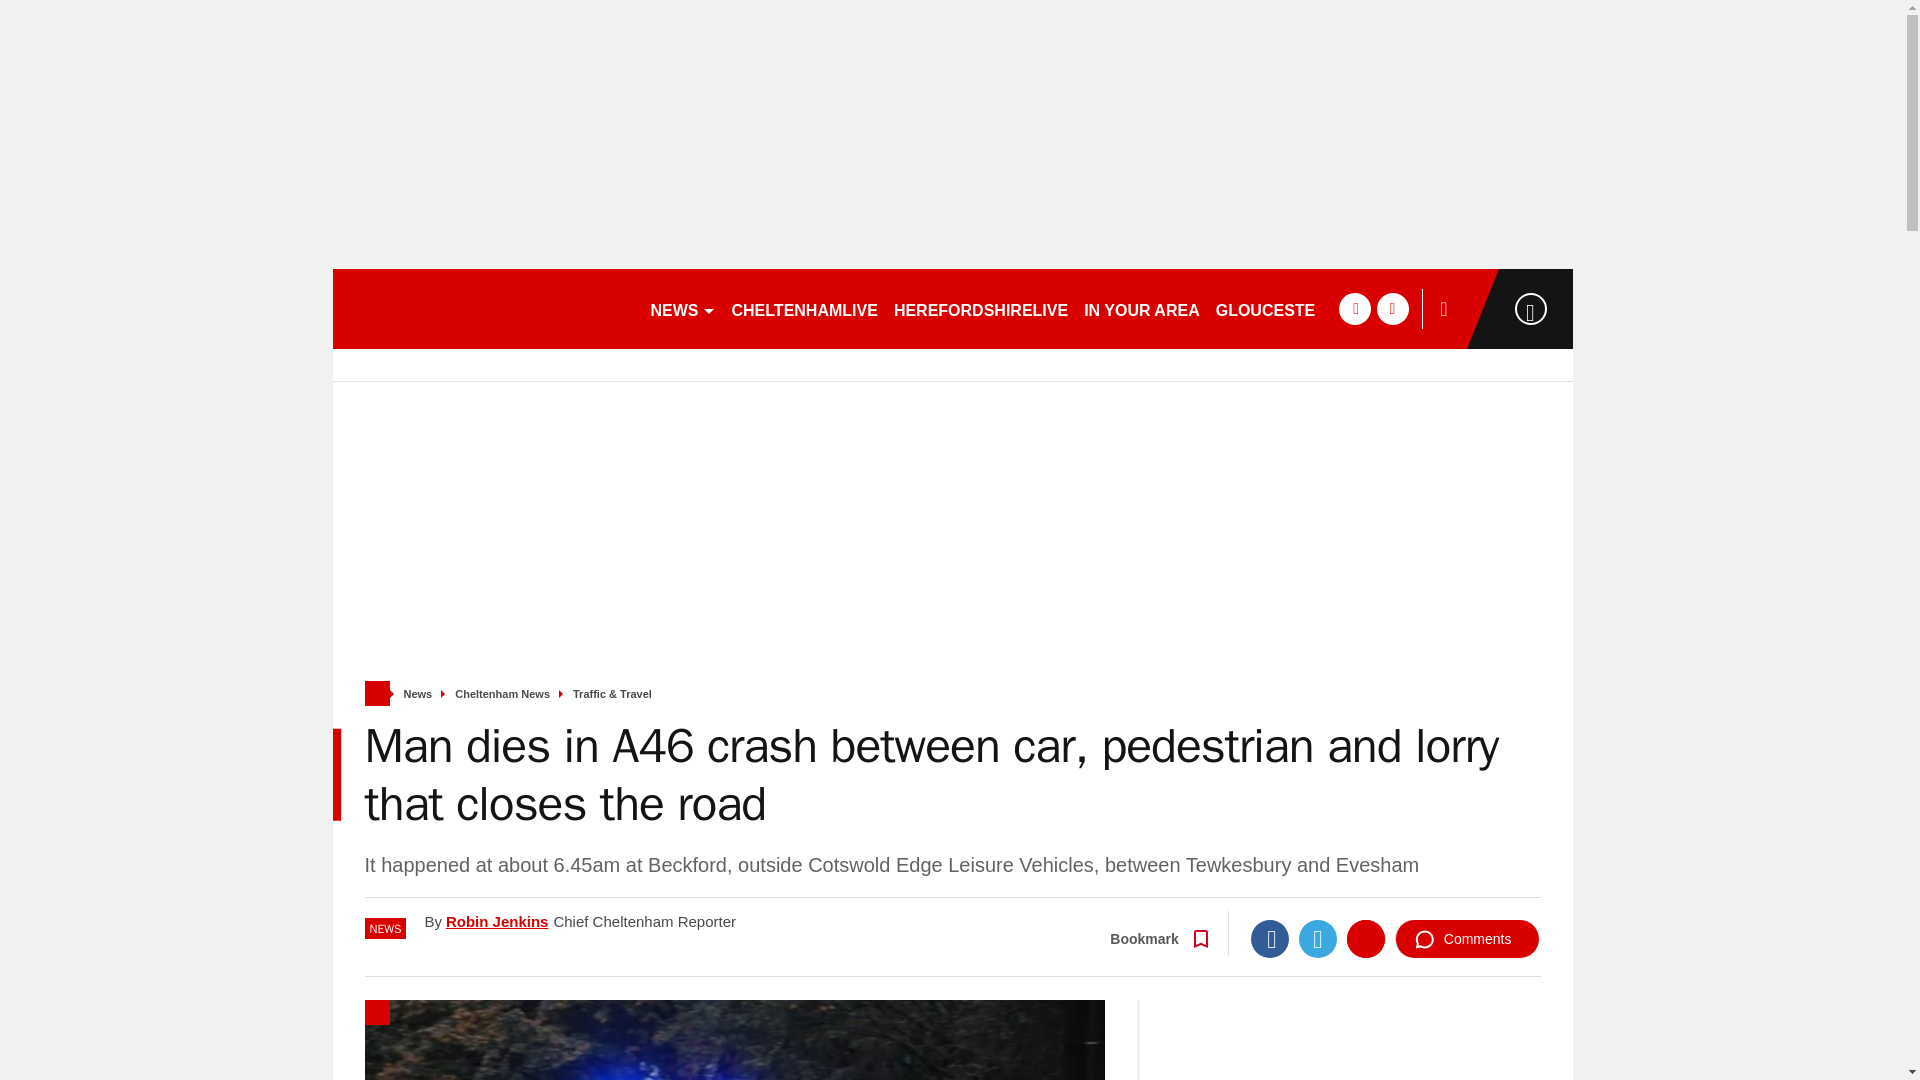  What do you see at coordinates (980, 308) in the screenshot?
I see `HEREFORDSHIRELIVE` at bounding box center [980, 308].